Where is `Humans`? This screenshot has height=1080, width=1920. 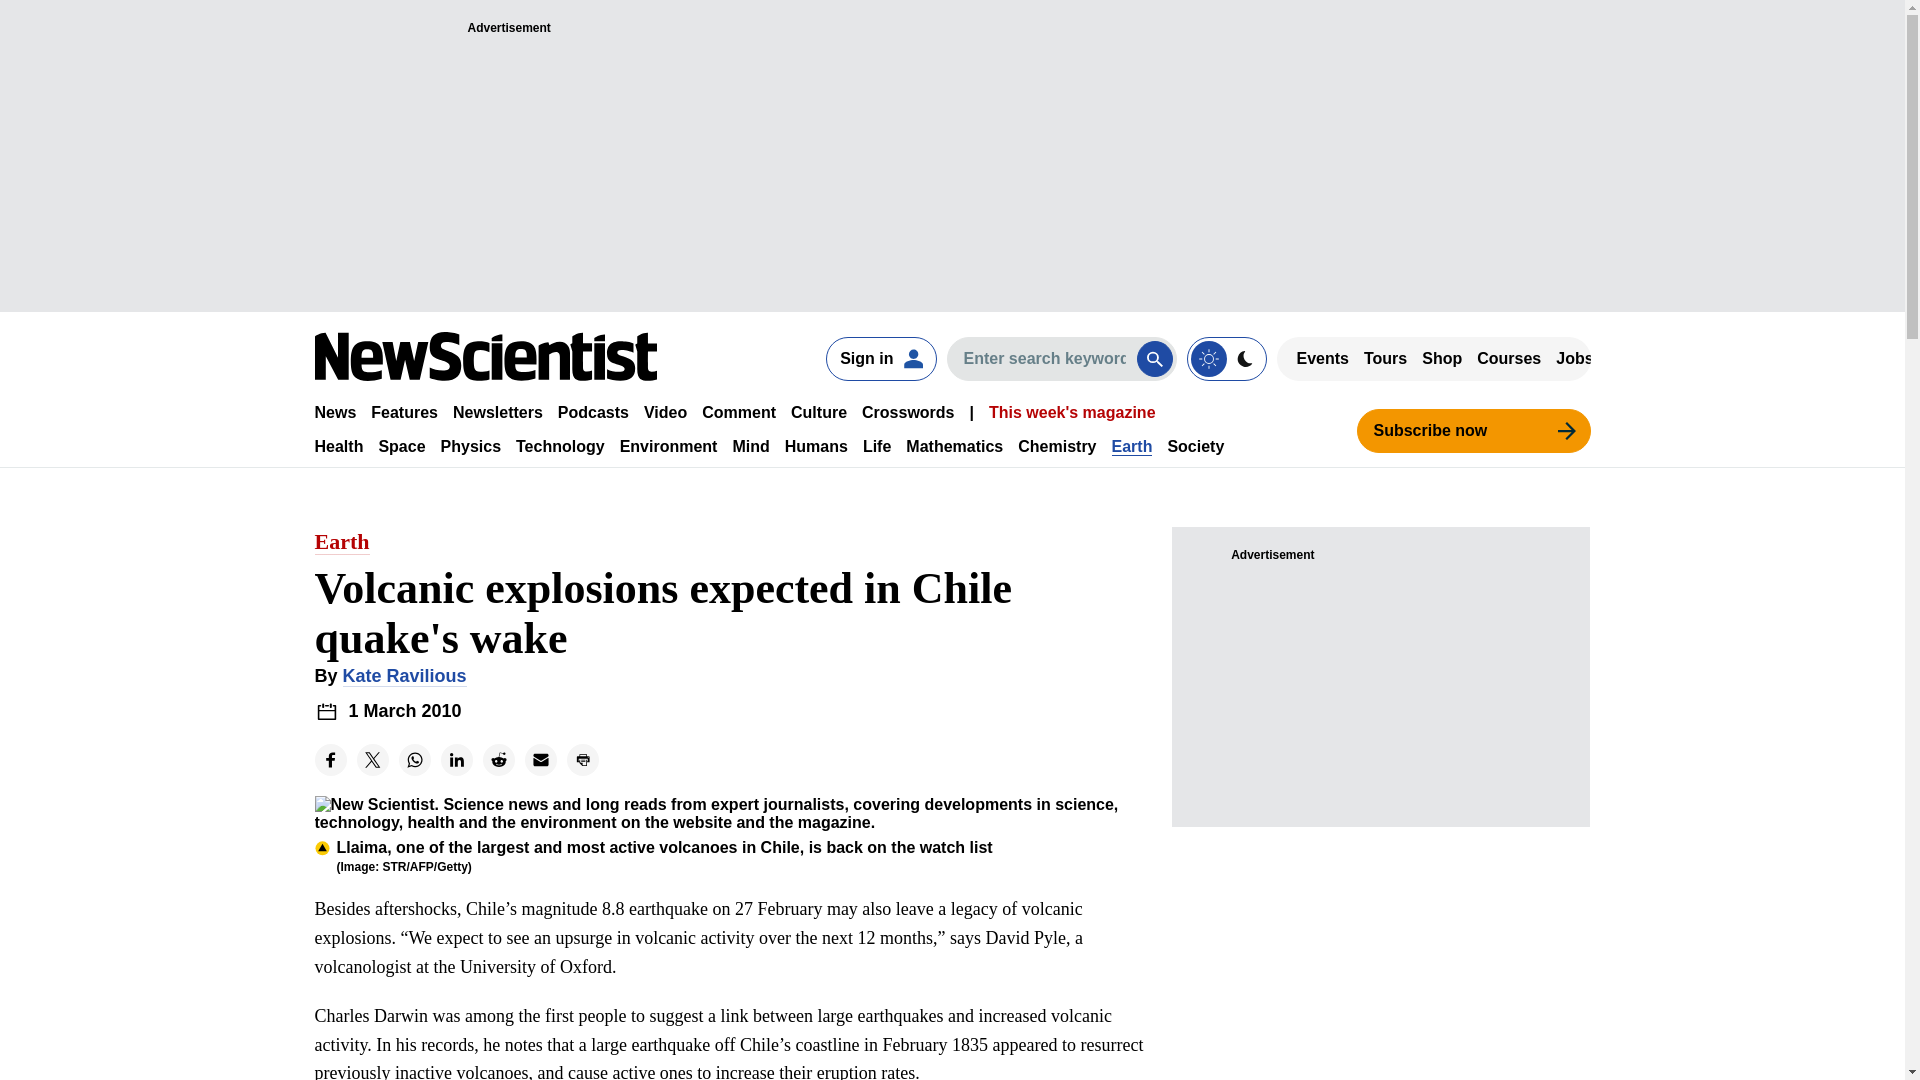
Humans is located at coordinates (816, 446).